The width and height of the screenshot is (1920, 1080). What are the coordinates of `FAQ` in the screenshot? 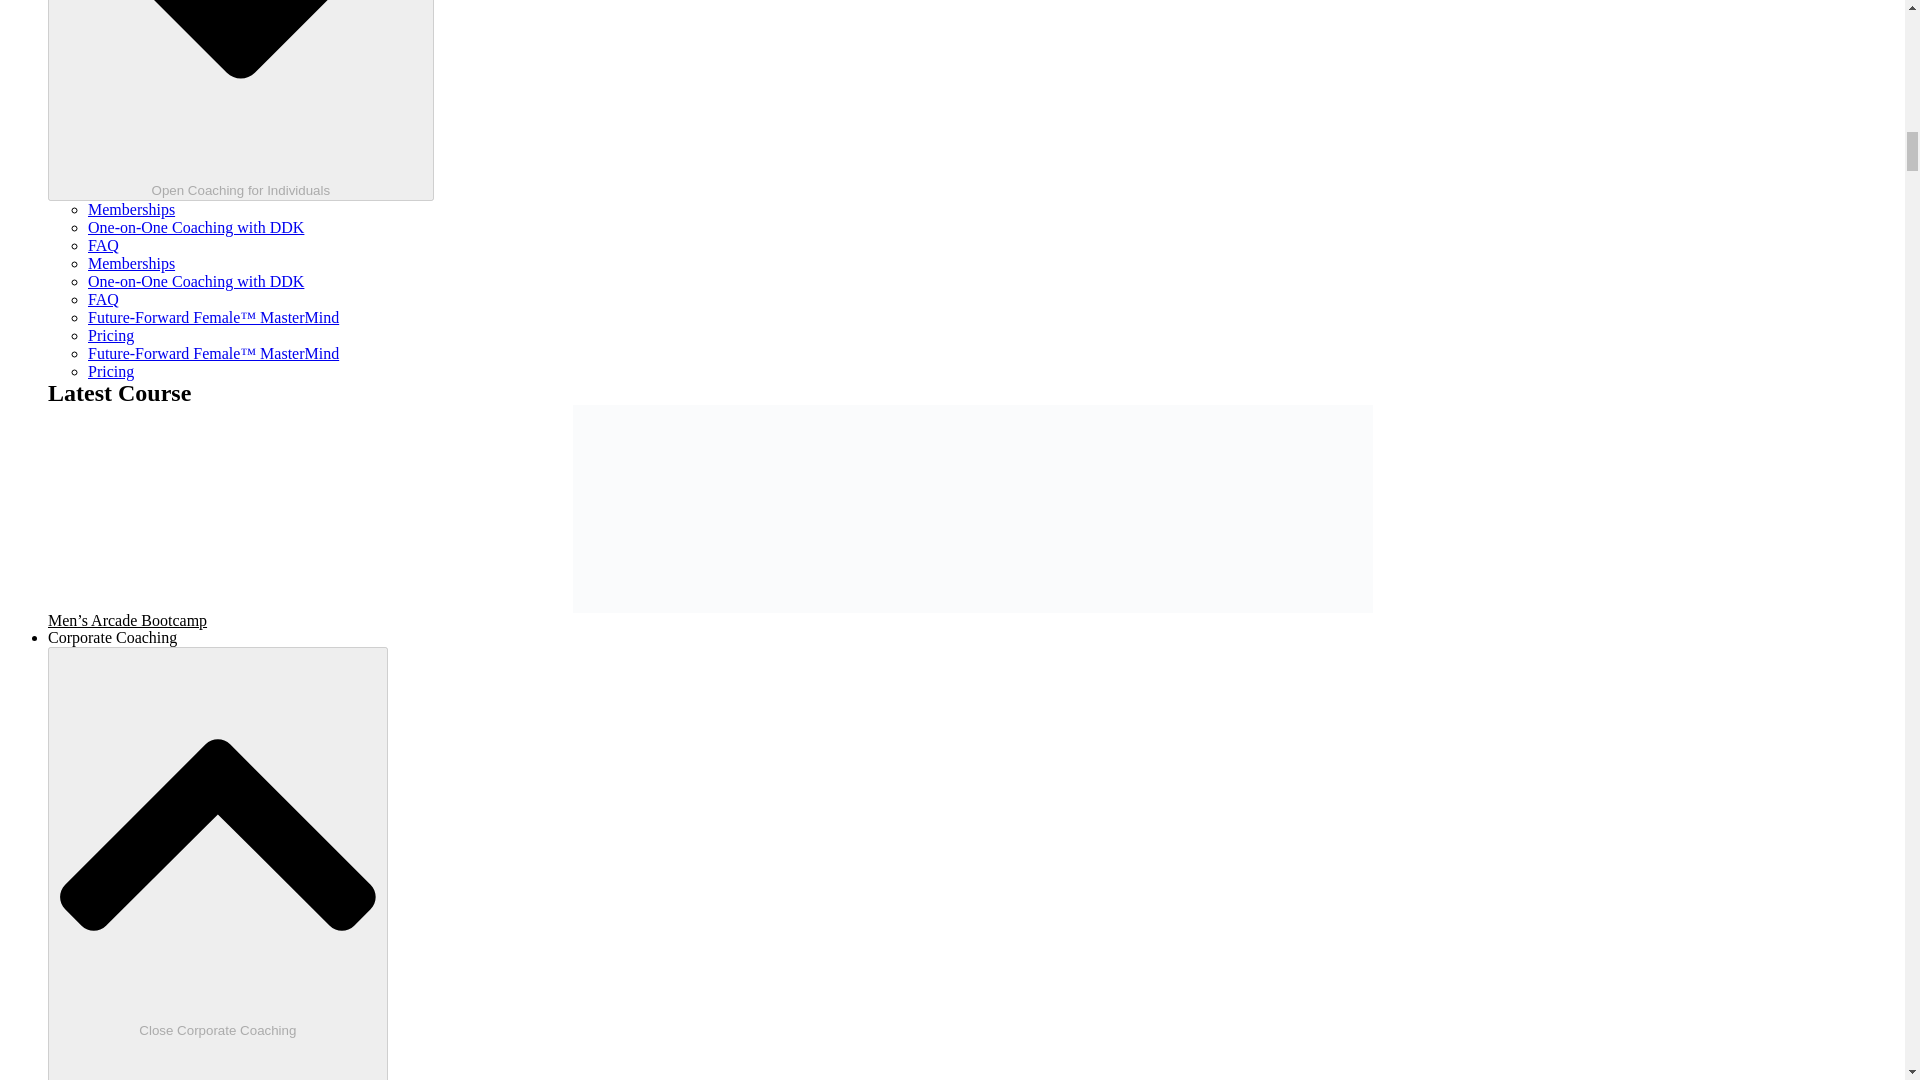 It's located at (104, 298).